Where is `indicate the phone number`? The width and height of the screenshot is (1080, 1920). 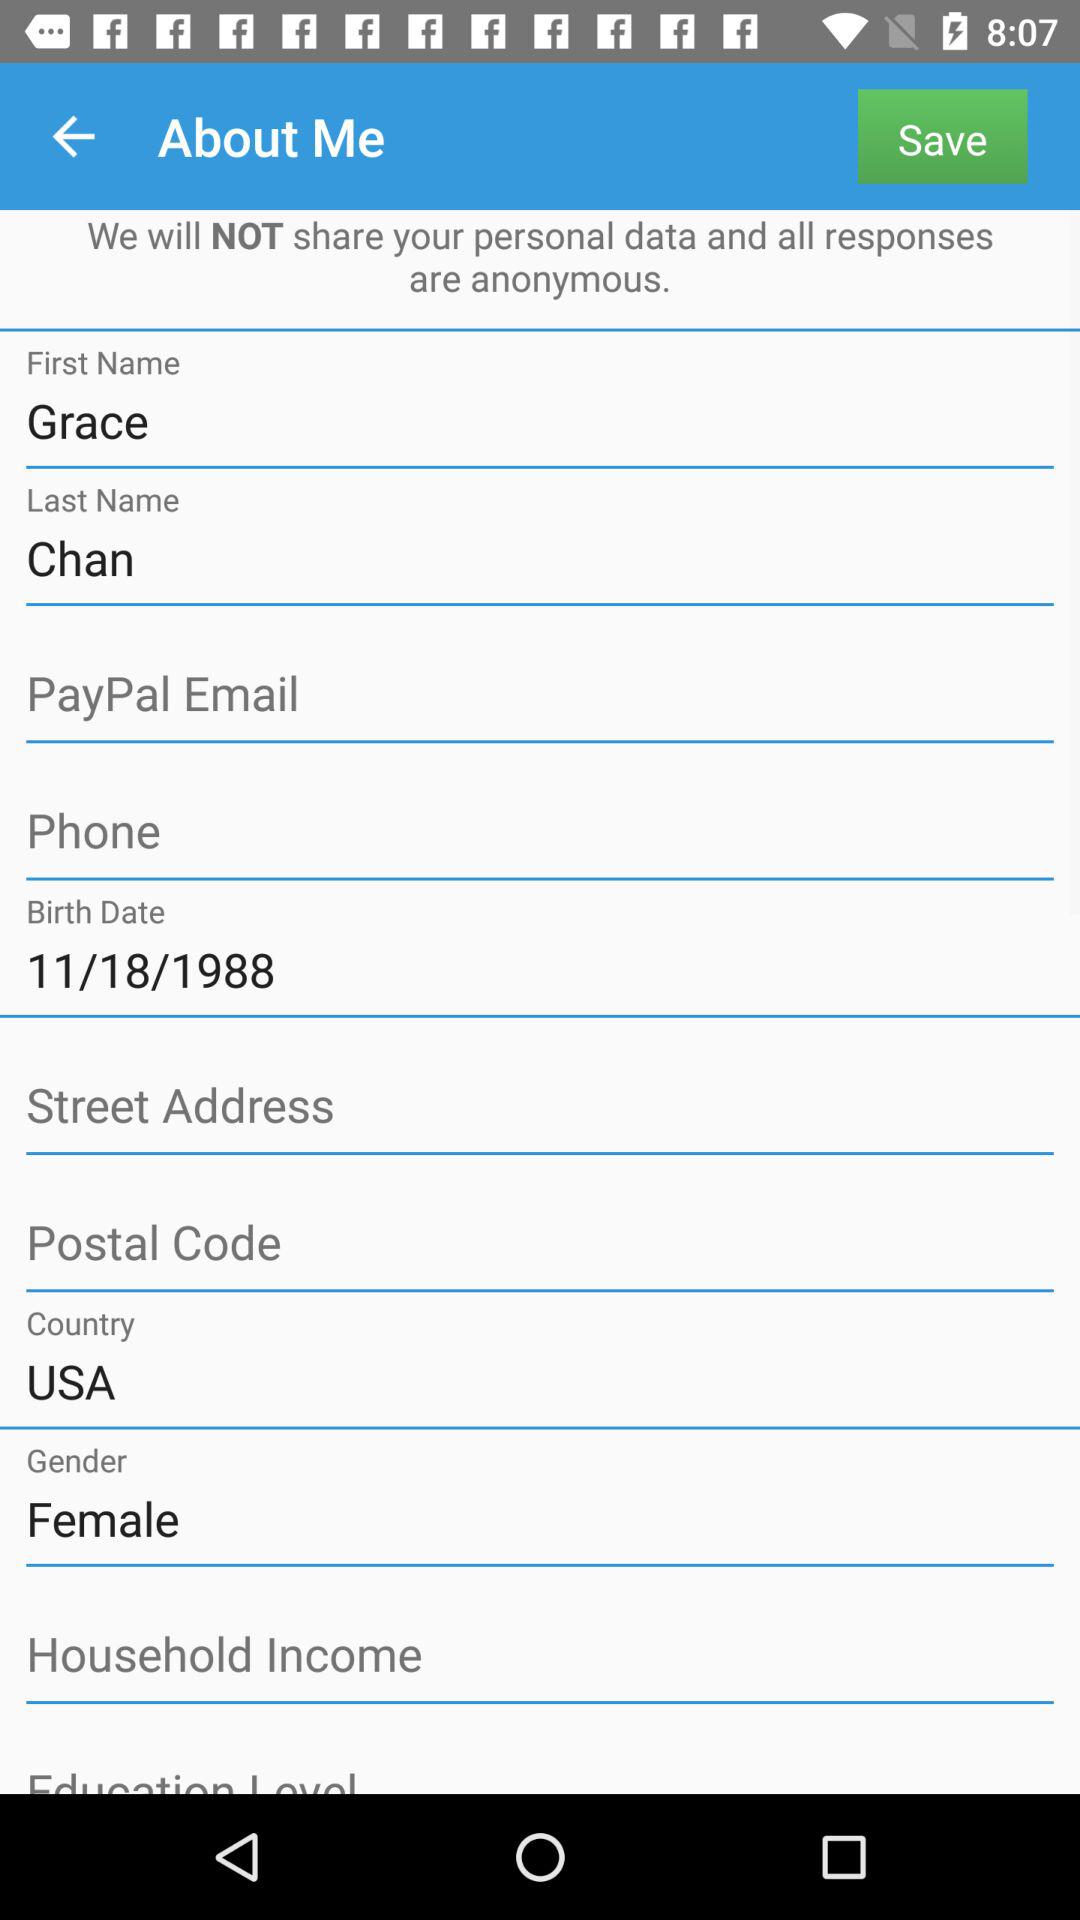 indicate the phone number is located at coordinates (540, 832).